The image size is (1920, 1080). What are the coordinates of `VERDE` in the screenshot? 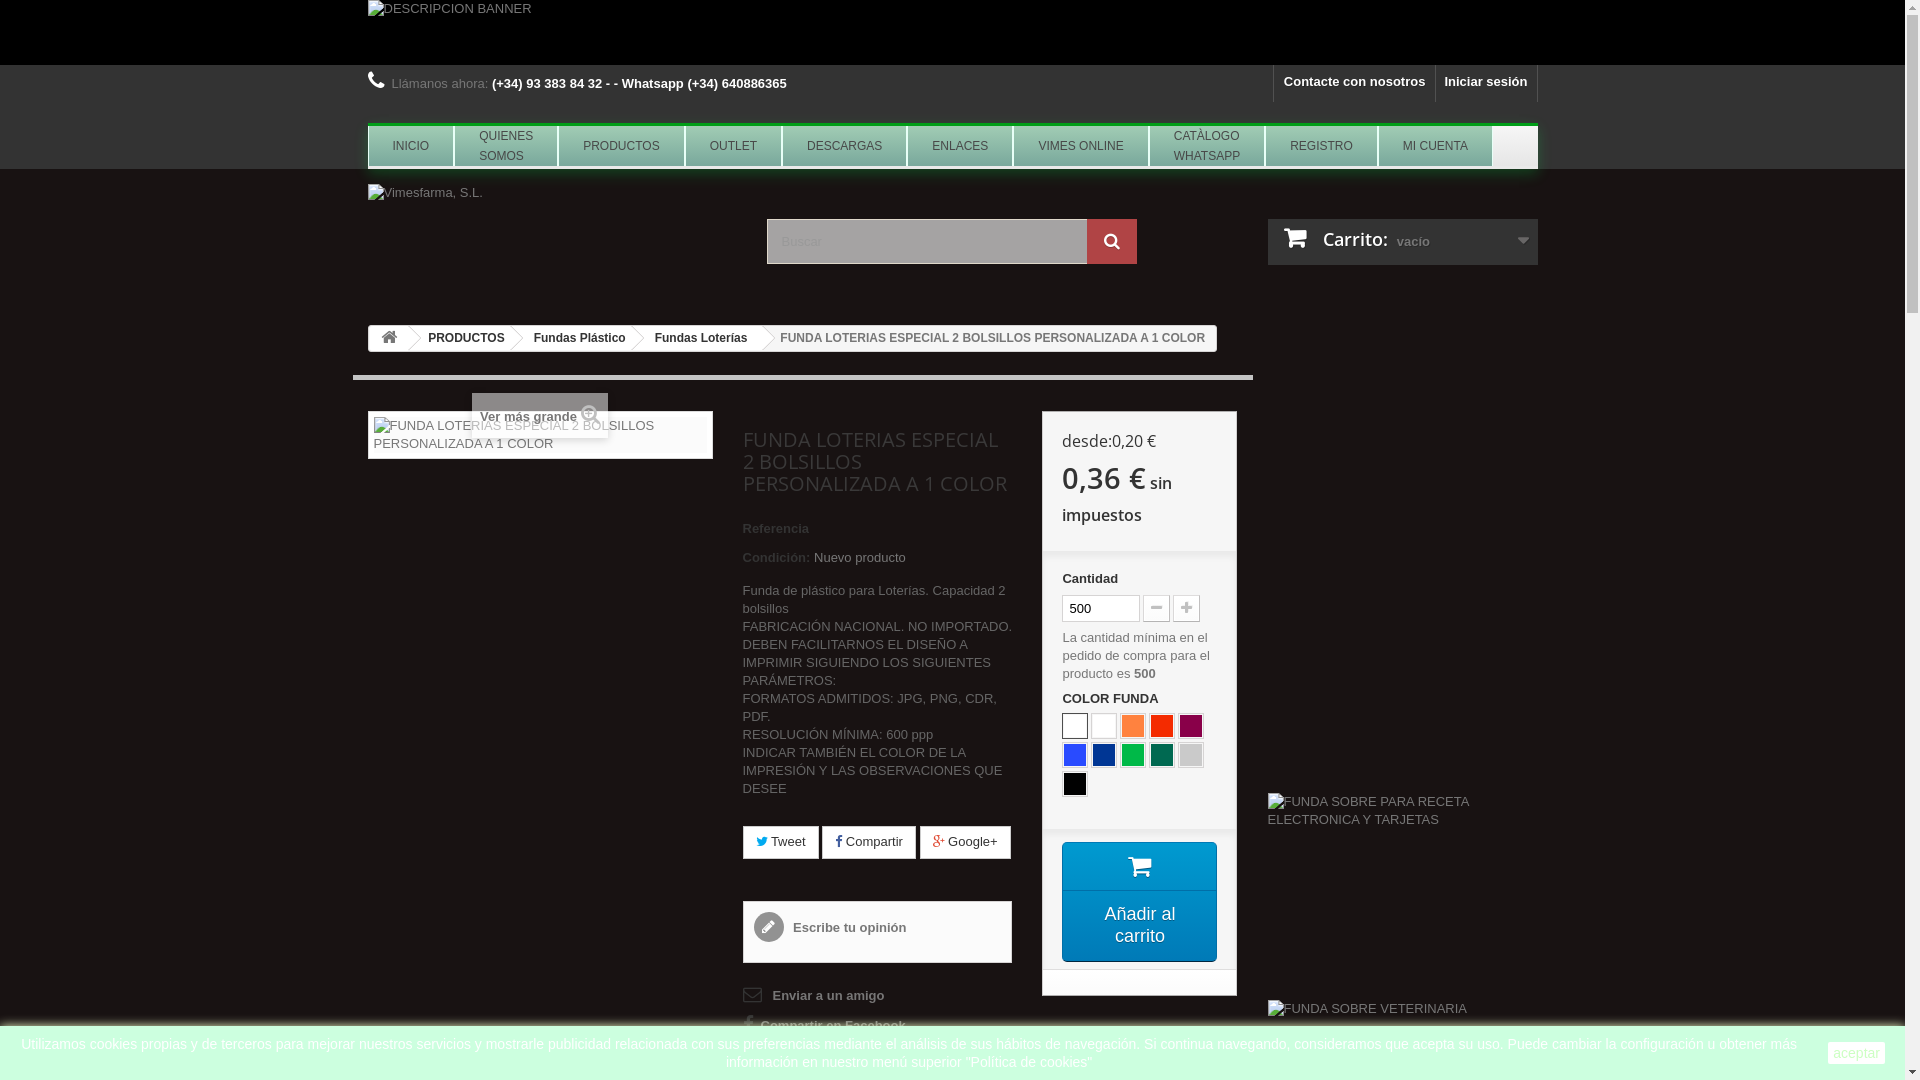 It's located at (1133, 755).